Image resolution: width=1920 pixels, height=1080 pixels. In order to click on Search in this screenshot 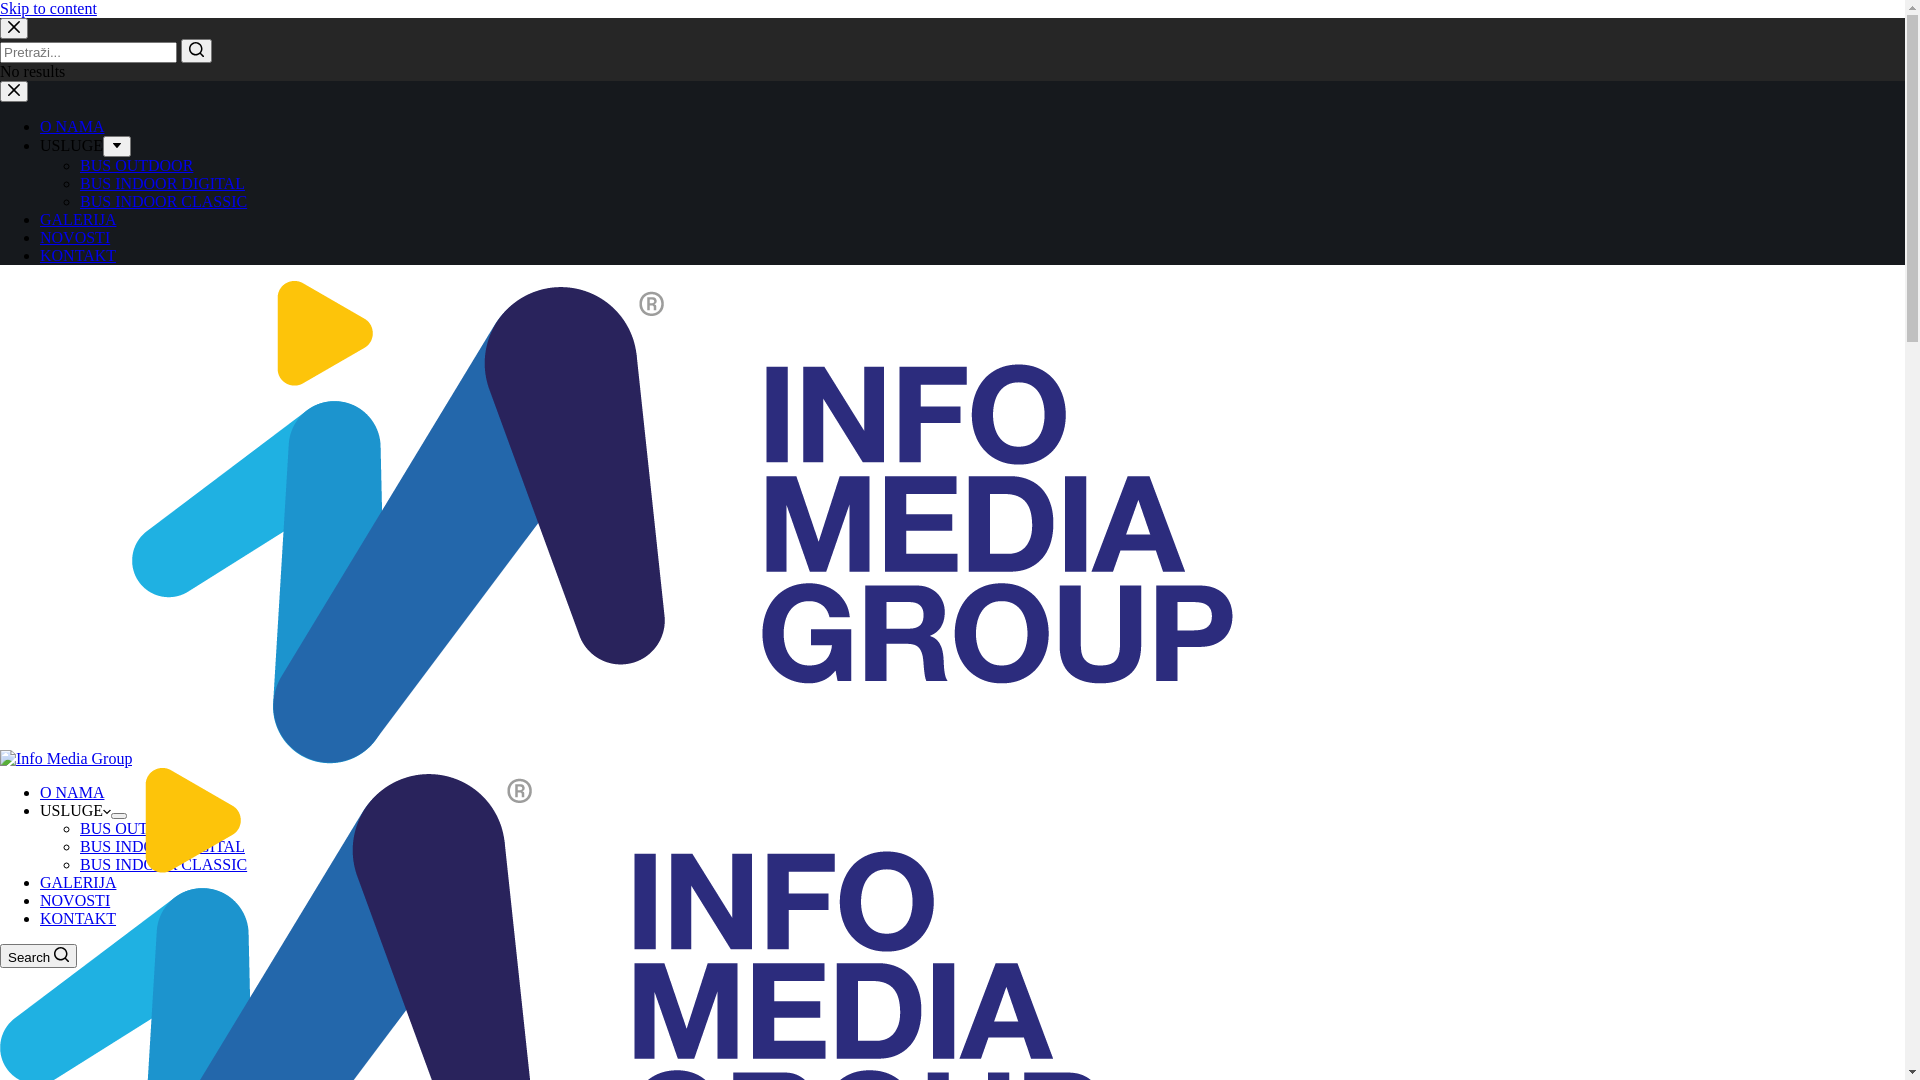, I will do `click(38, 956)`.